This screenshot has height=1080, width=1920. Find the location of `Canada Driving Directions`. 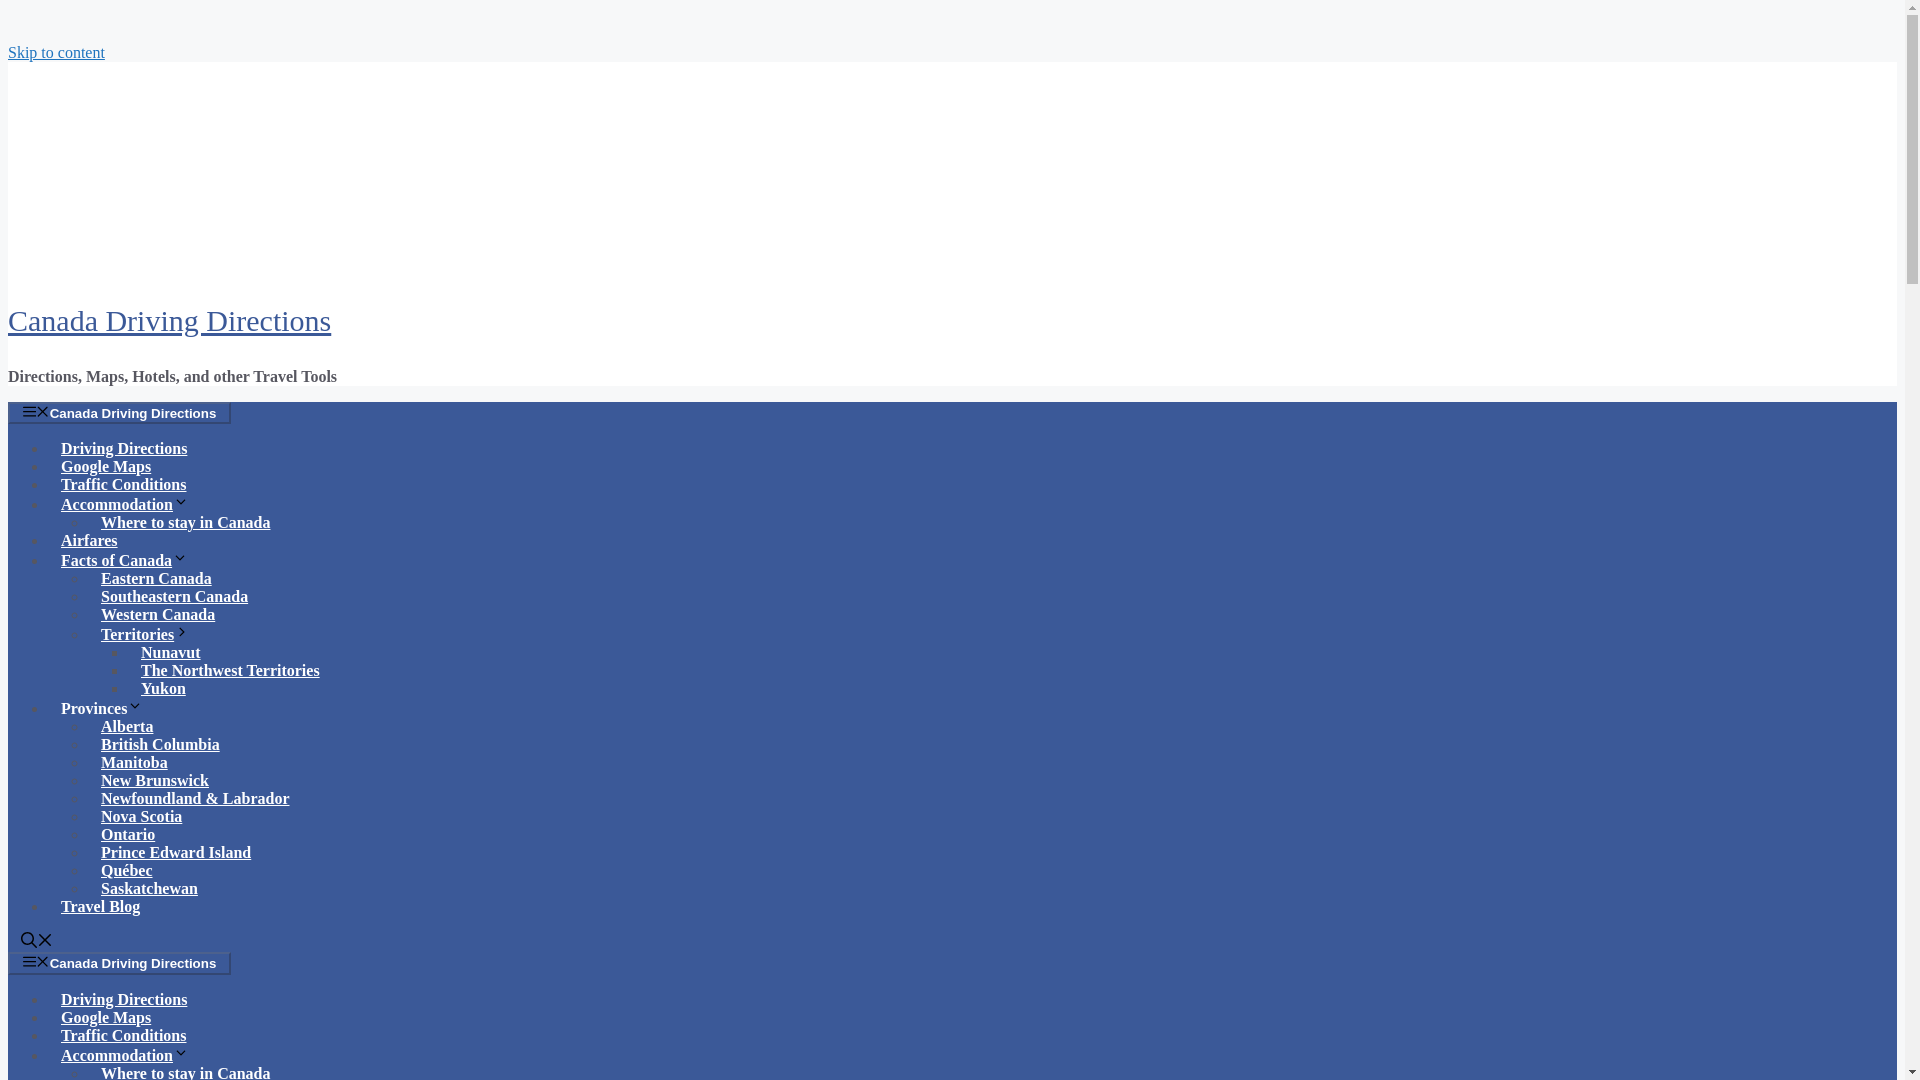

Canada Driving Directions is located at coordinates (168, 320).